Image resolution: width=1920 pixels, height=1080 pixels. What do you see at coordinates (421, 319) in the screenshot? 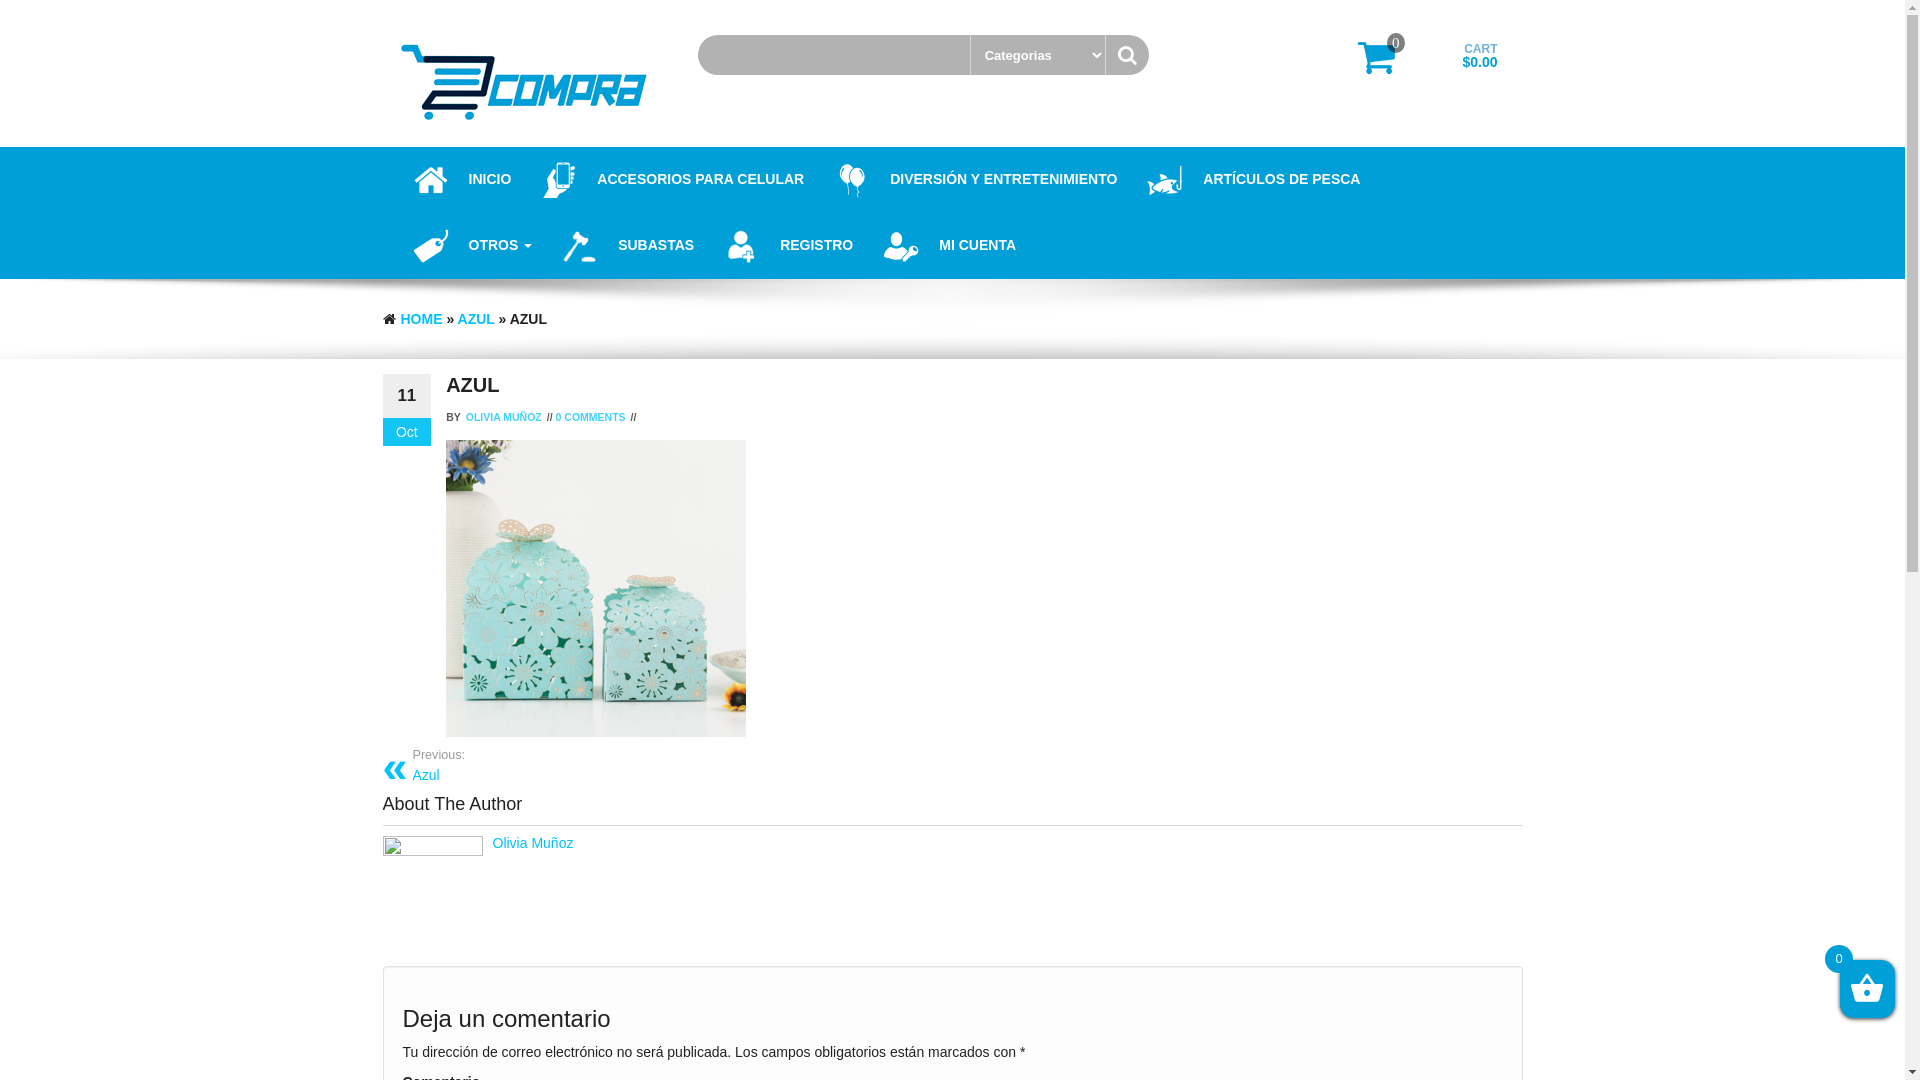
I see `HOME` at bounding box center [421, 319].